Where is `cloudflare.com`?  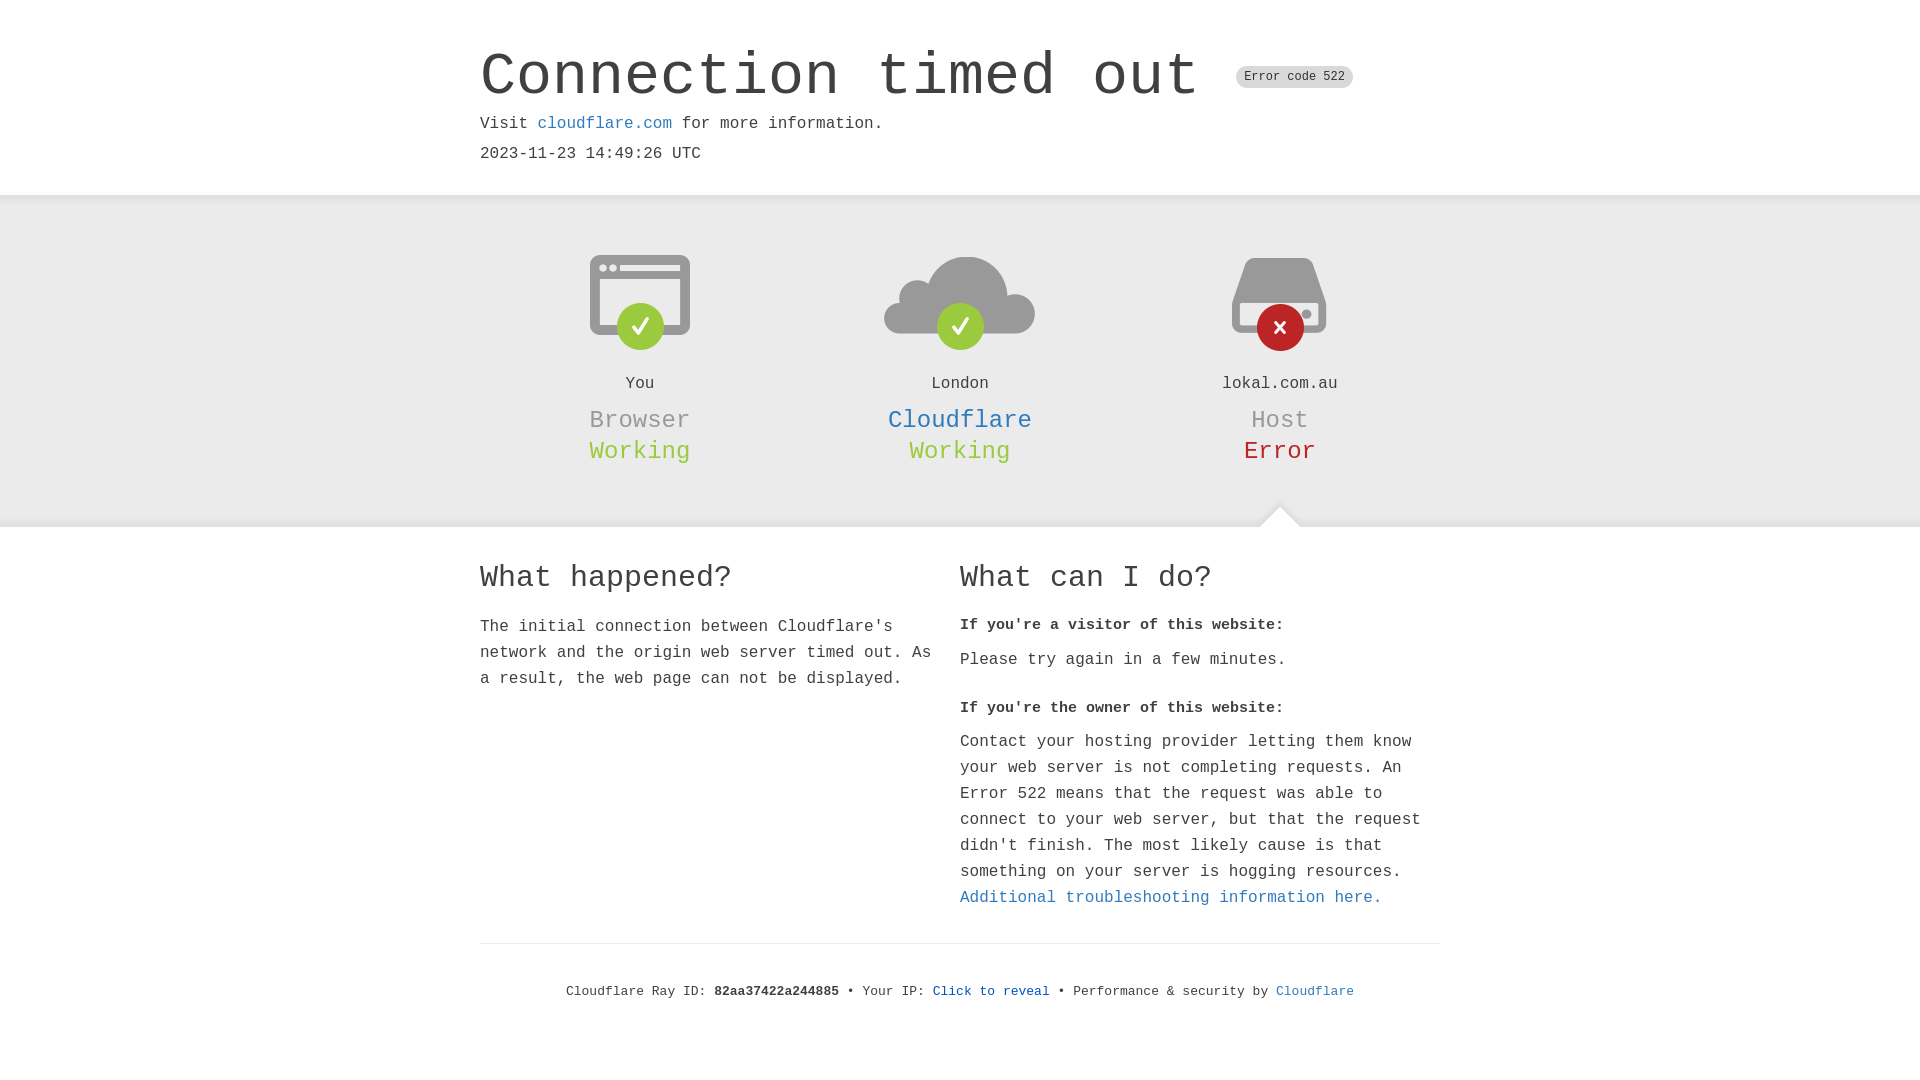
cloudflare.com is located at coordinates (605, 124).